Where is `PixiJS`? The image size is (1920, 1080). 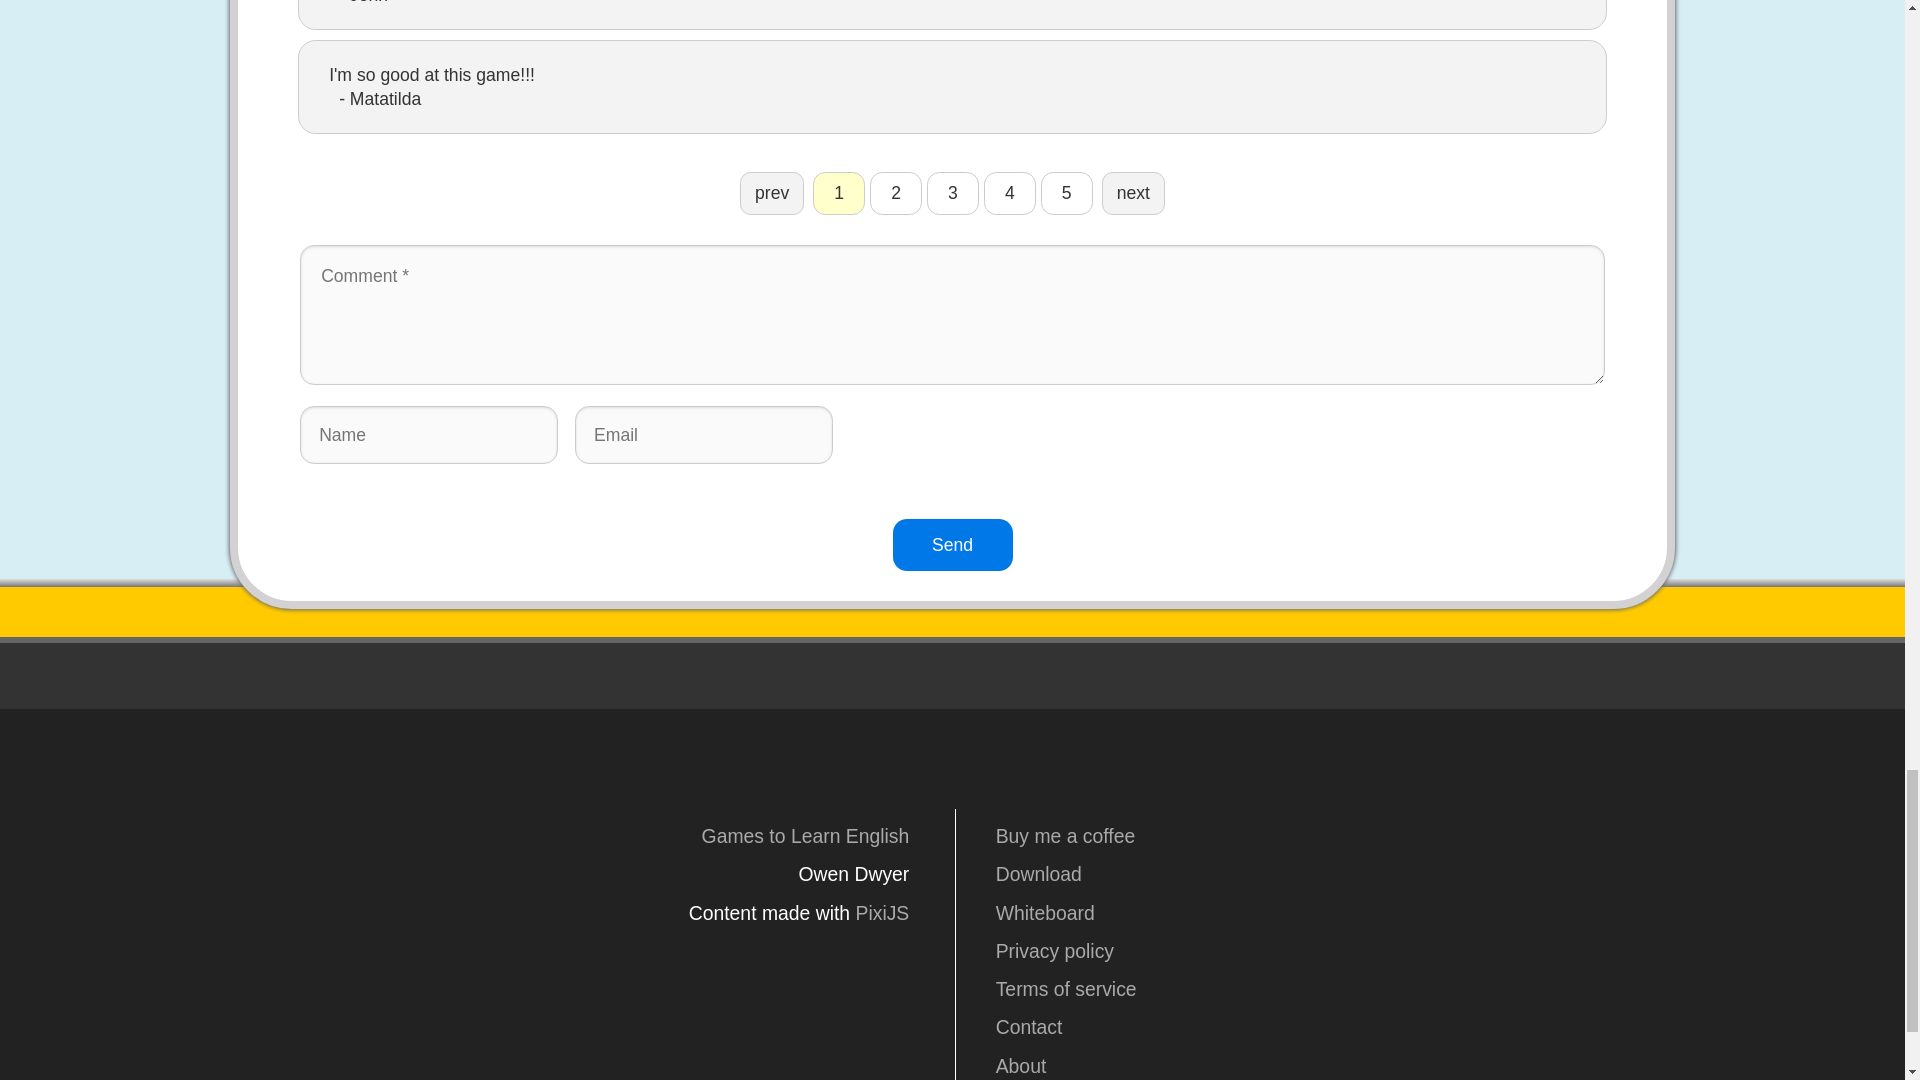
PixiJS is located at coordinates (883, 912).